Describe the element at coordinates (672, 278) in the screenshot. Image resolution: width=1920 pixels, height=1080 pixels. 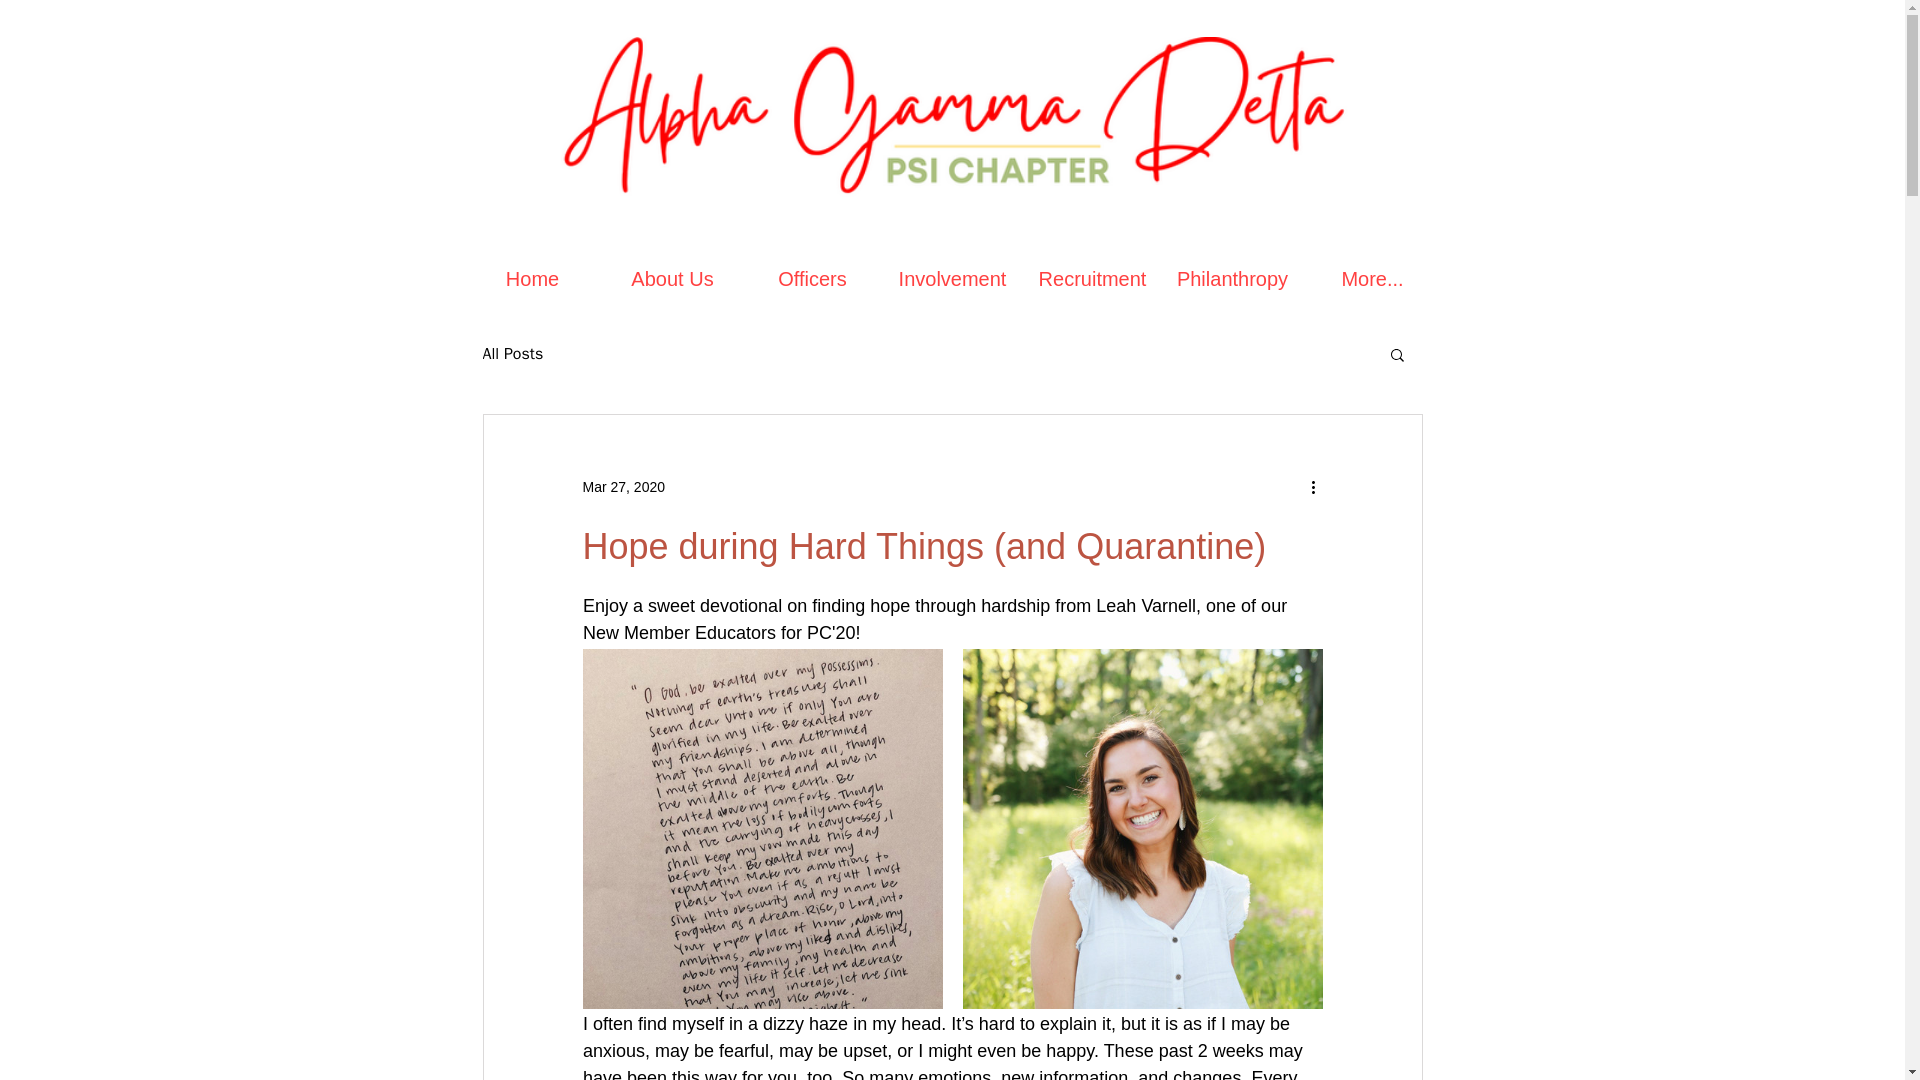
I see `About Us` at that location.